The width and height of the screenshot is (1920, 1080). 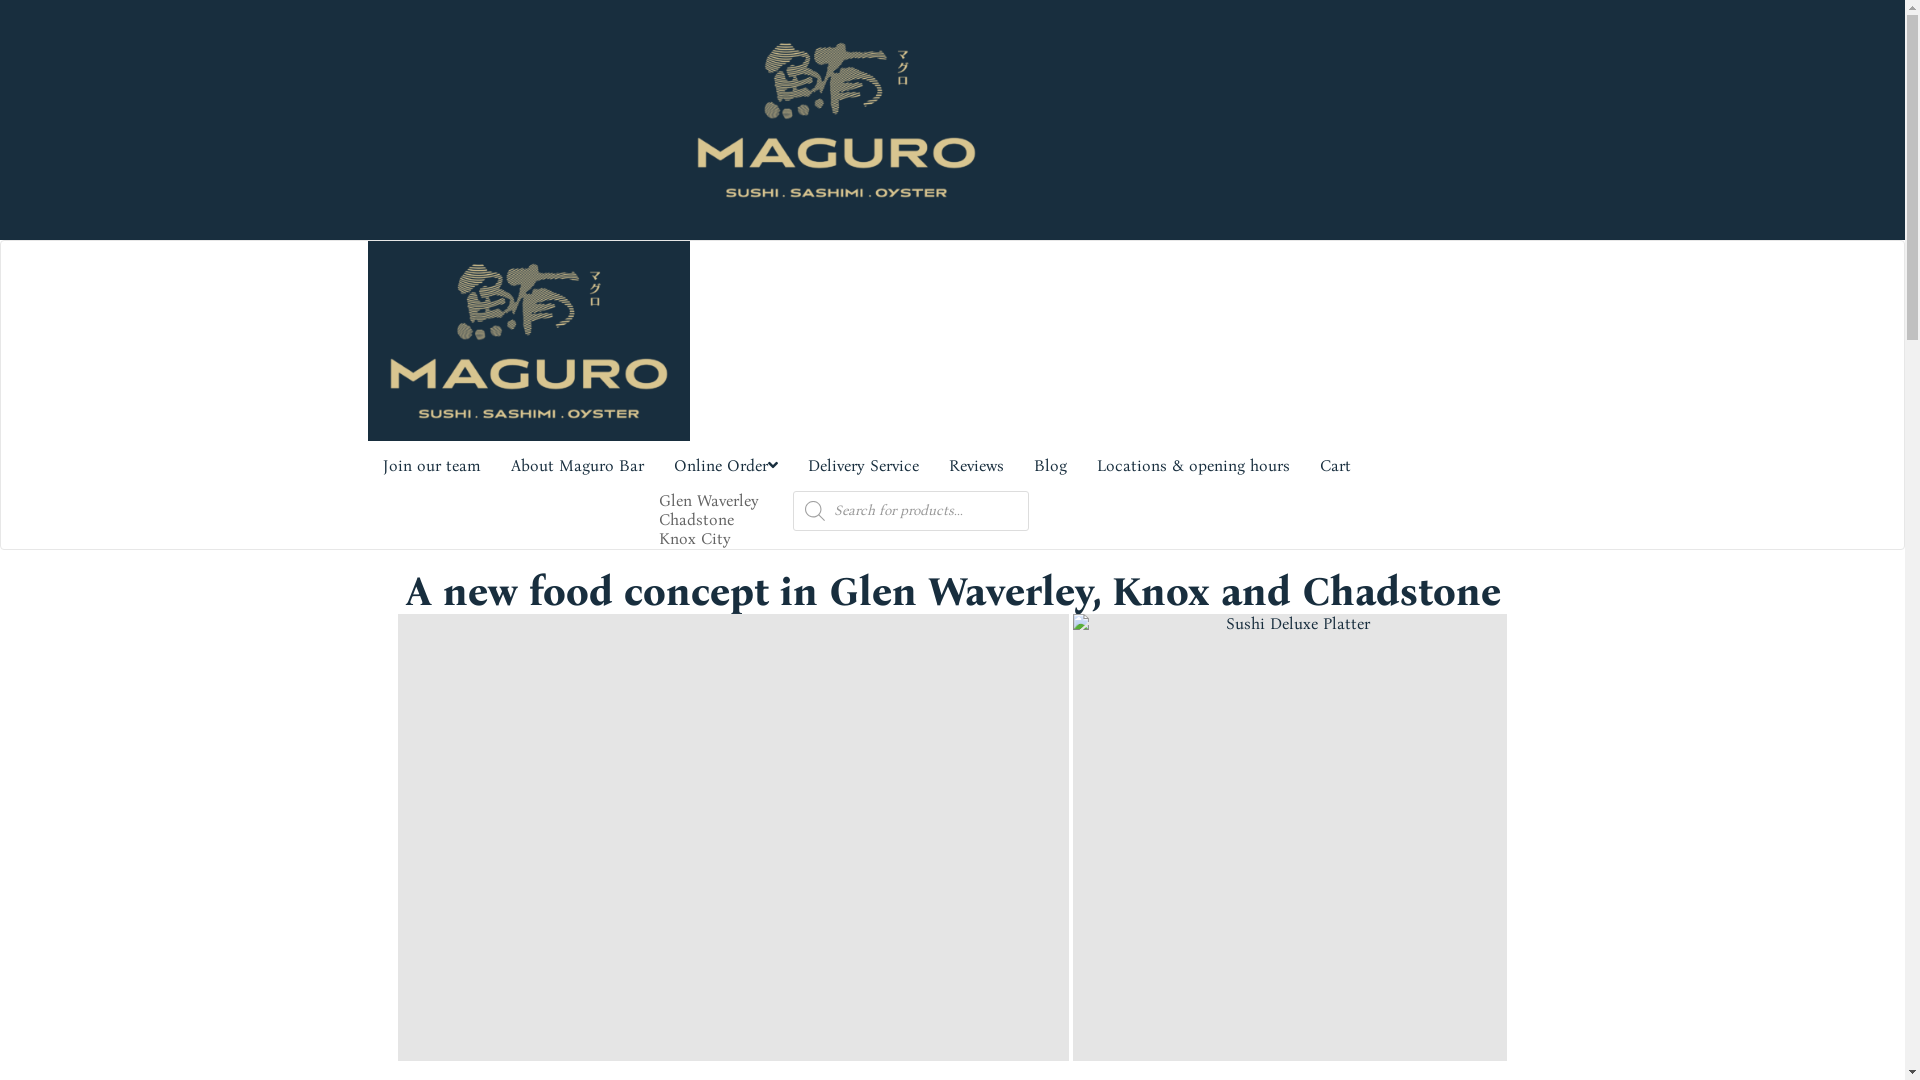 What do you see at coordinates (976, 466) in the screenshot?
I see `Reviews` at bounding box center [976, 466].